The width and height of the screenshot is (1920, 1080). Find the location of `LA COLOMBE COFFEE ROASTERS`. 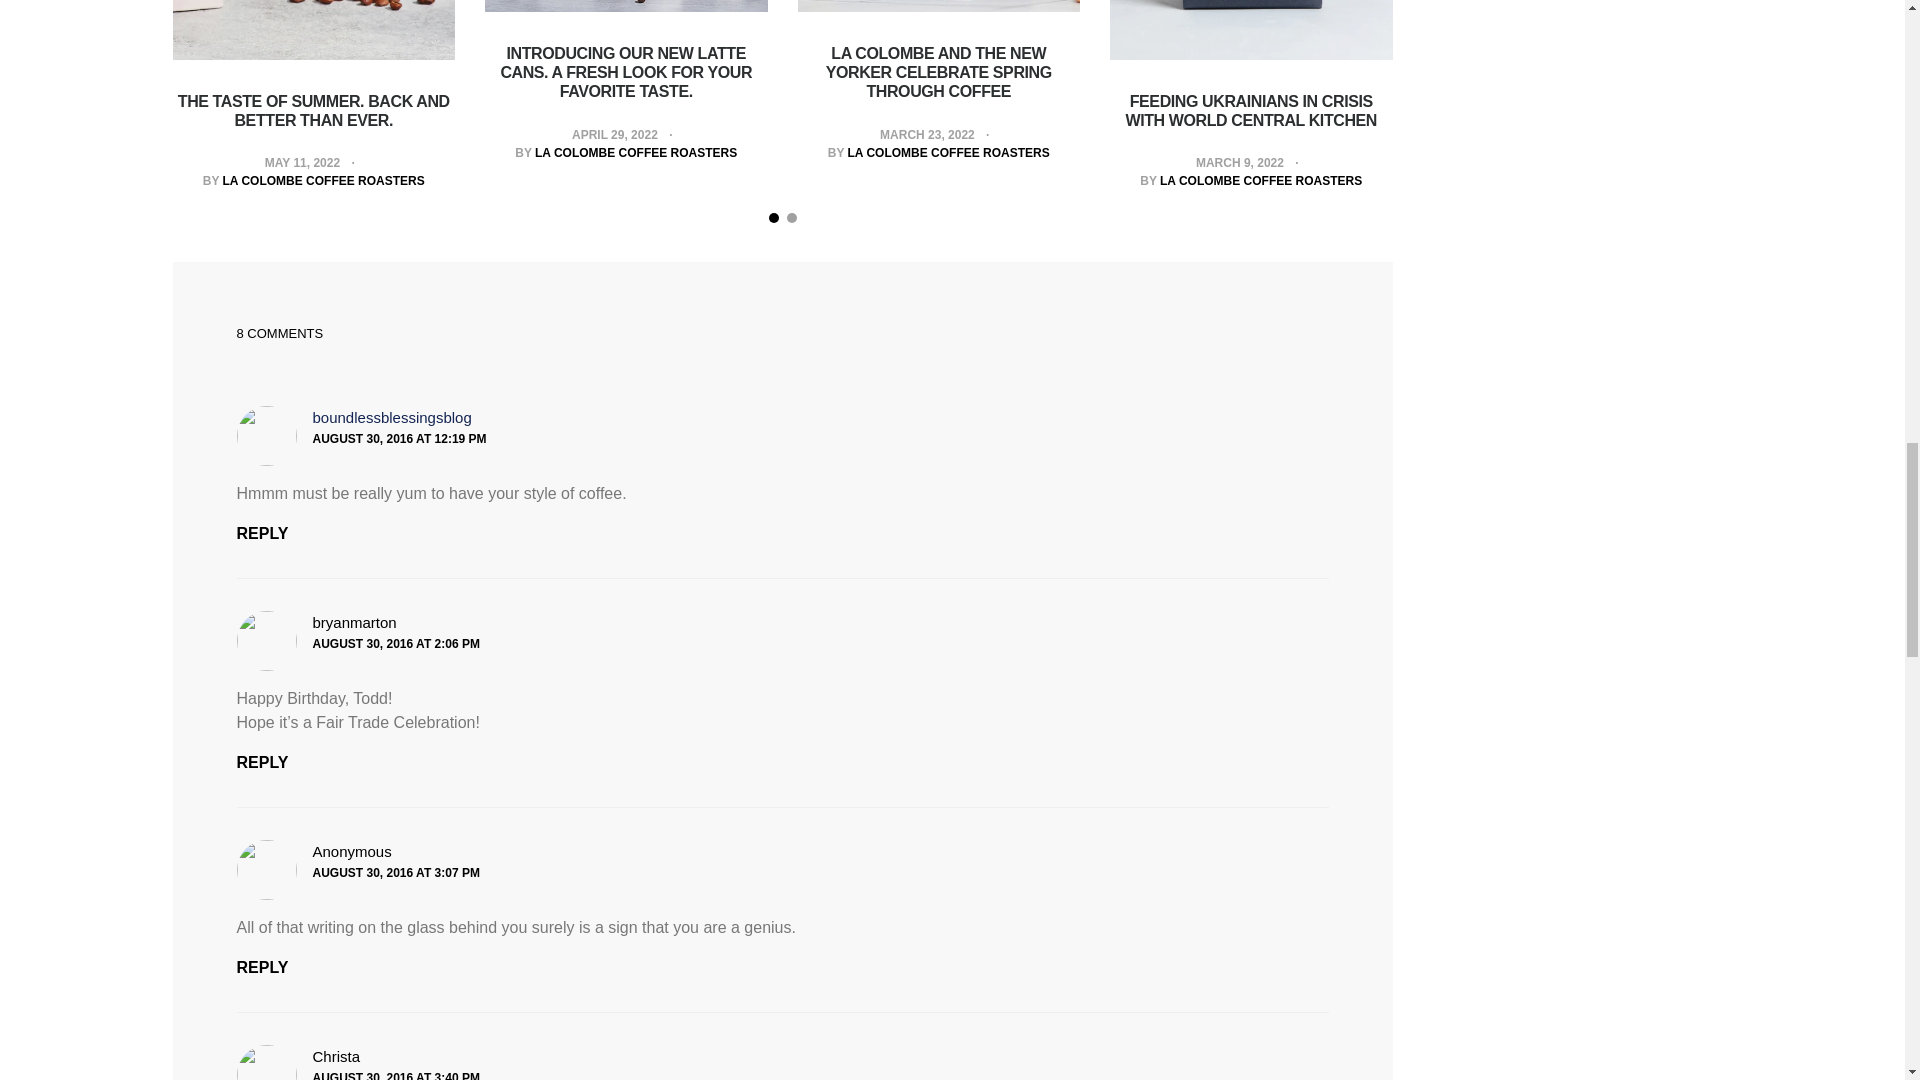

LA COLOMBE COFFEE ROASTERS is located at coordinates (636, 152).